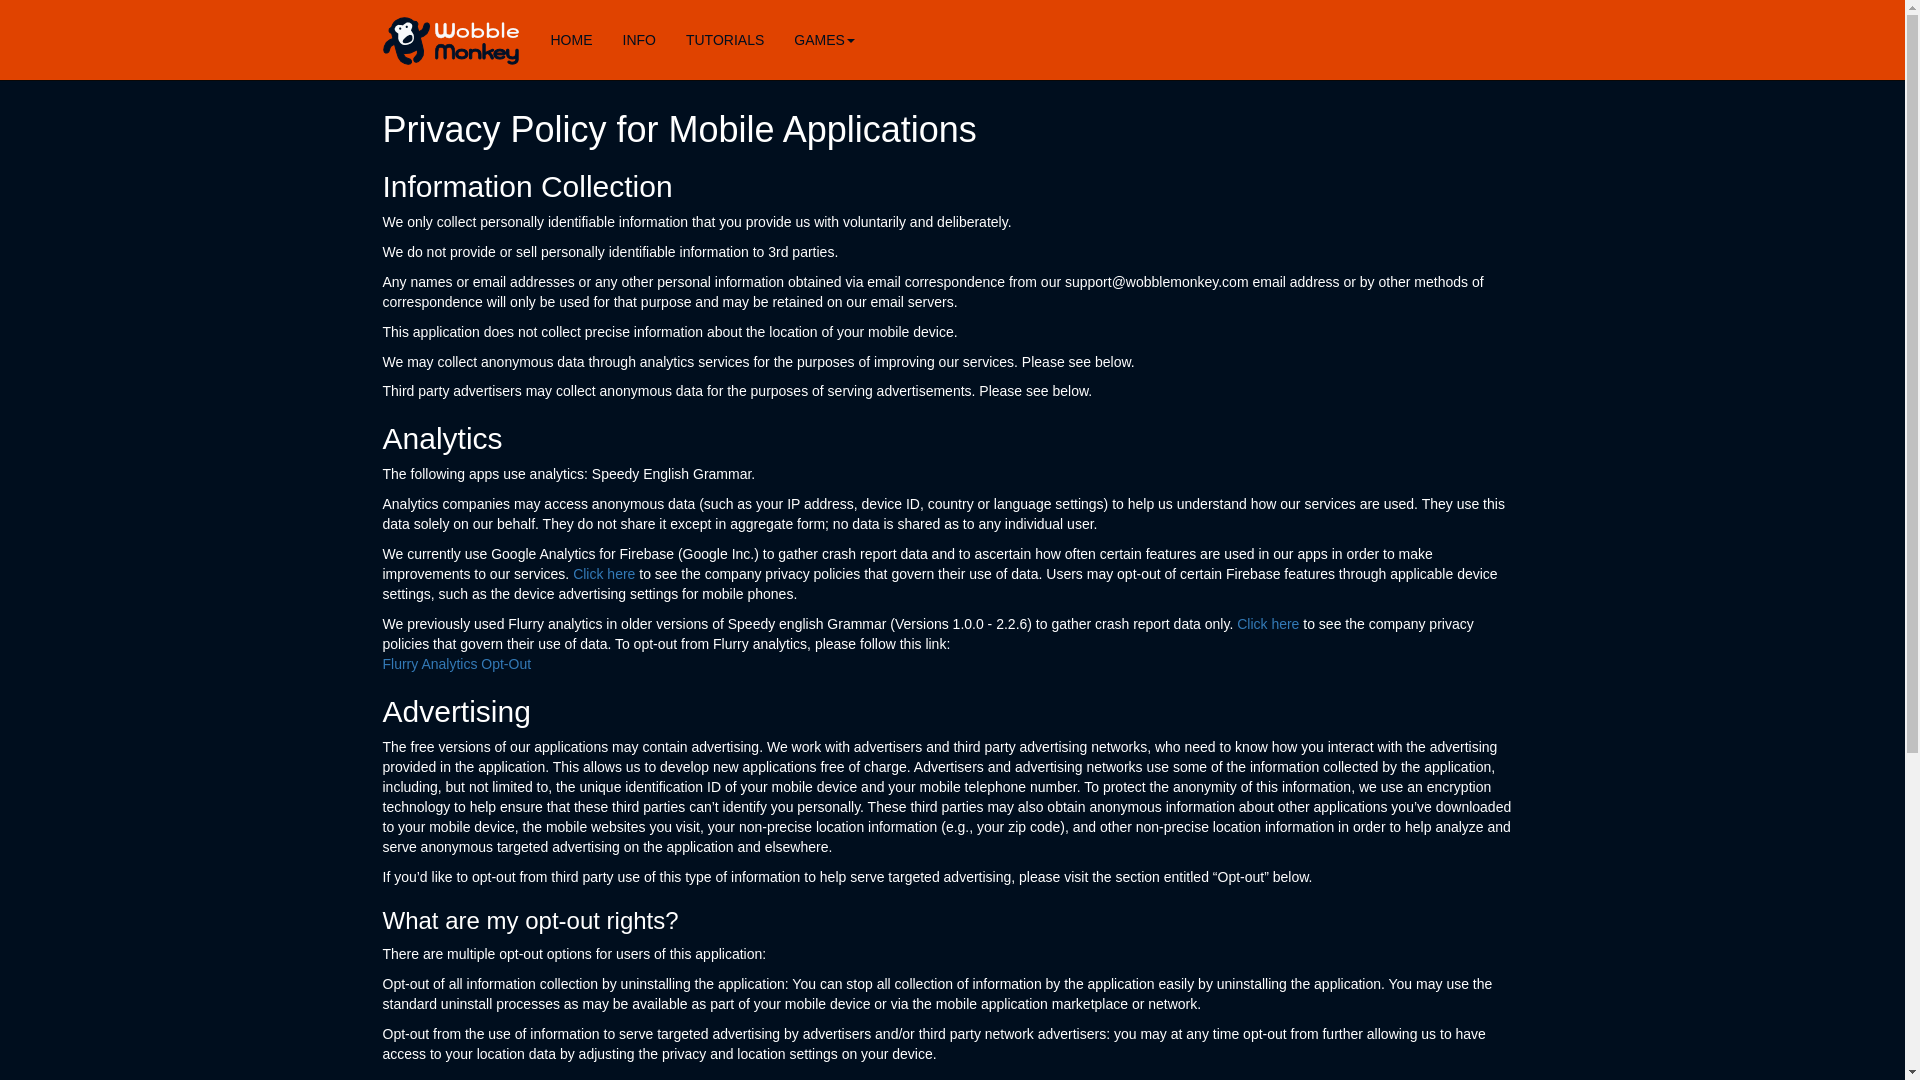 This screenshot has width=1920, height=1080. Describe the element at coordinates (639, 40) in the screenshot. I see `INFO` at that location.